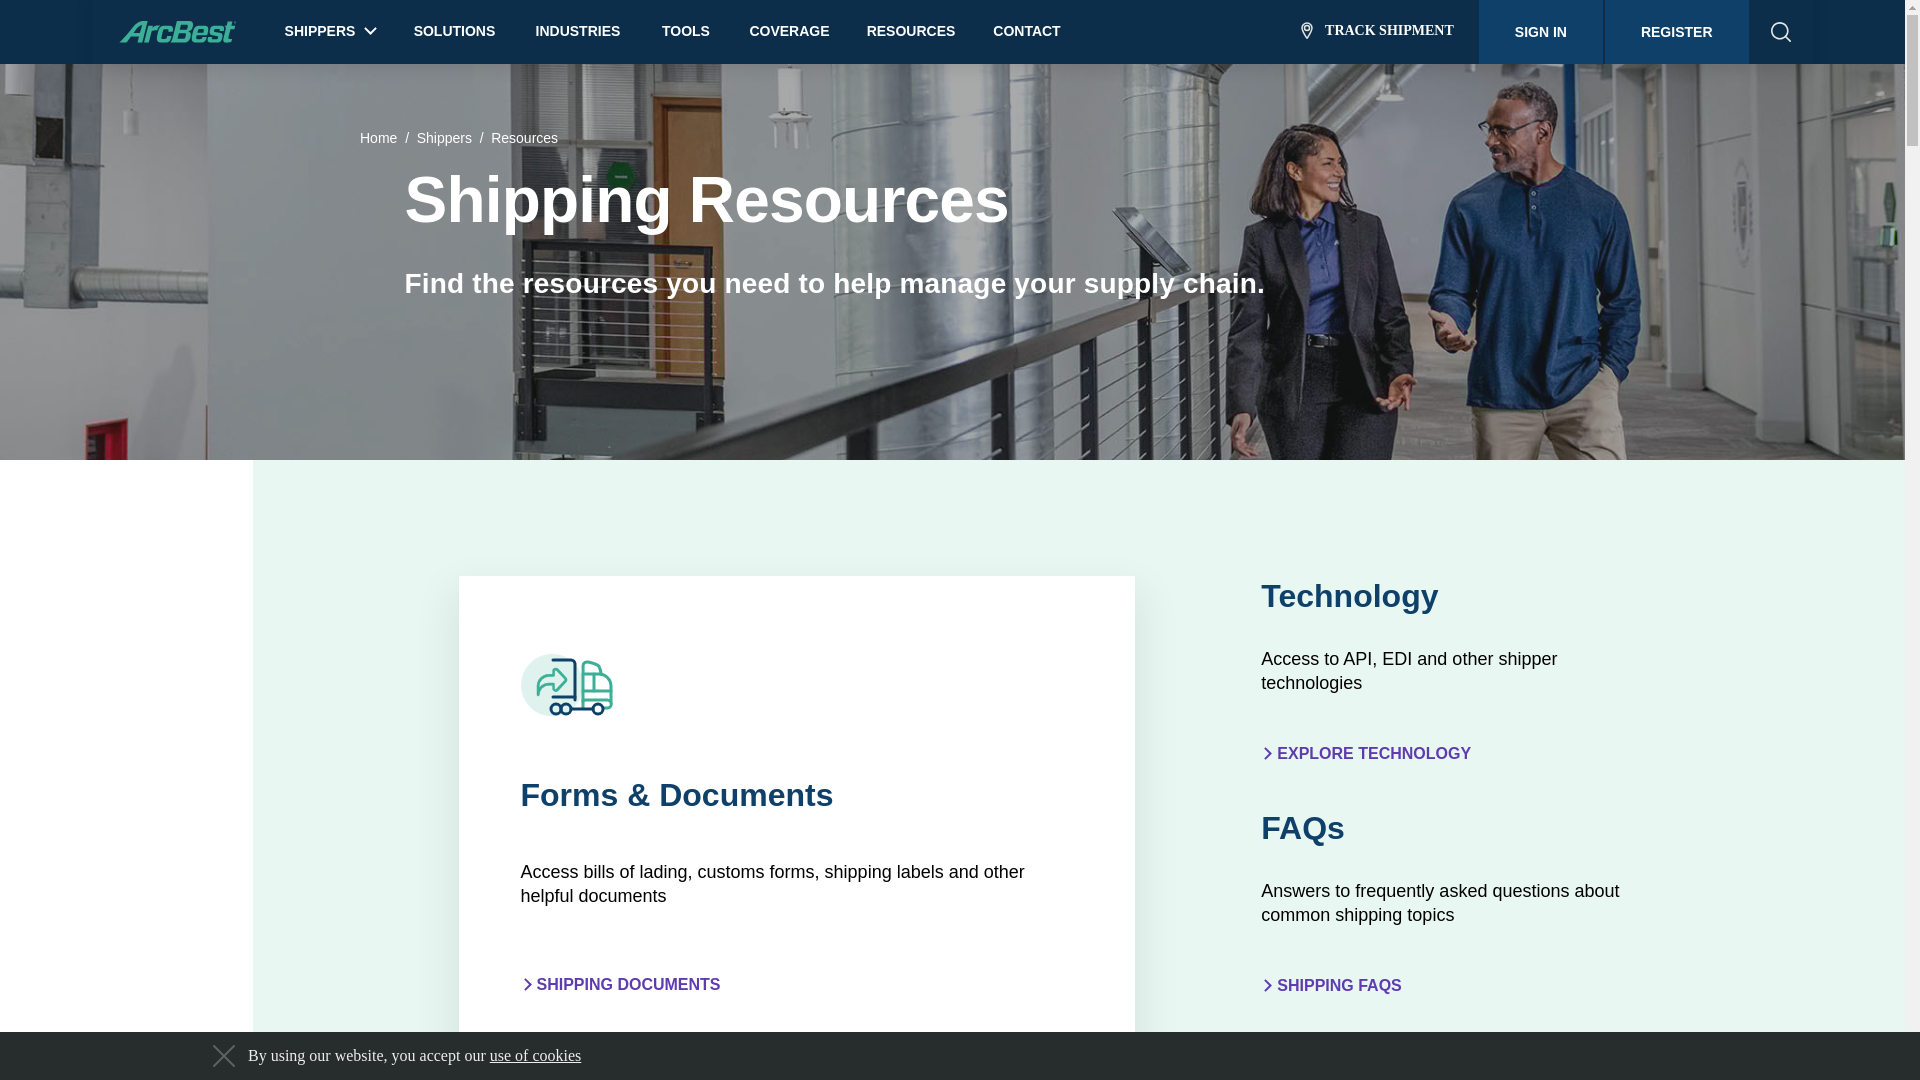  What do you see at coordinates (1377, 32) in the screenshot?
I see `TRACK SHIPMENT` at bounding box center [1377, 32].